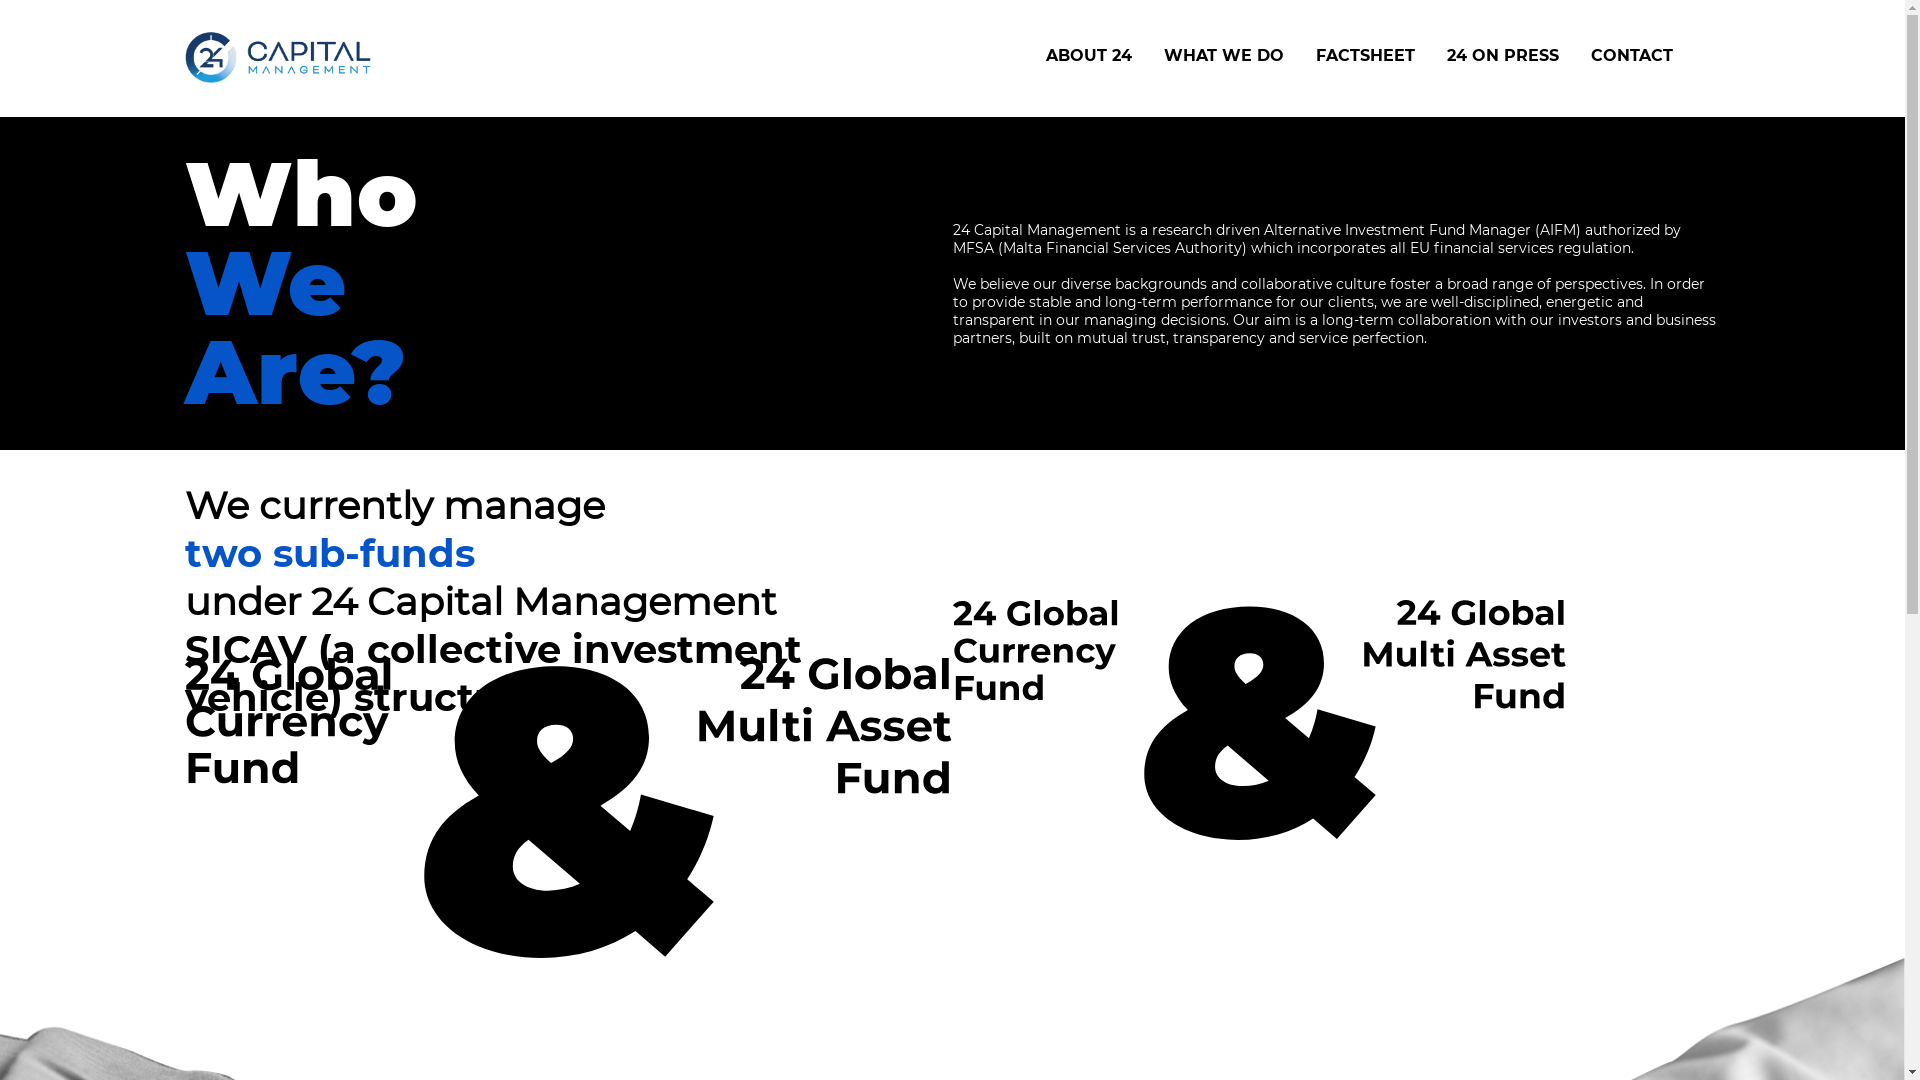  What do you see at coordinates (1089, 56) in the screenshot?
I see `ABOUT 24` at bounding box center [1089, 56].